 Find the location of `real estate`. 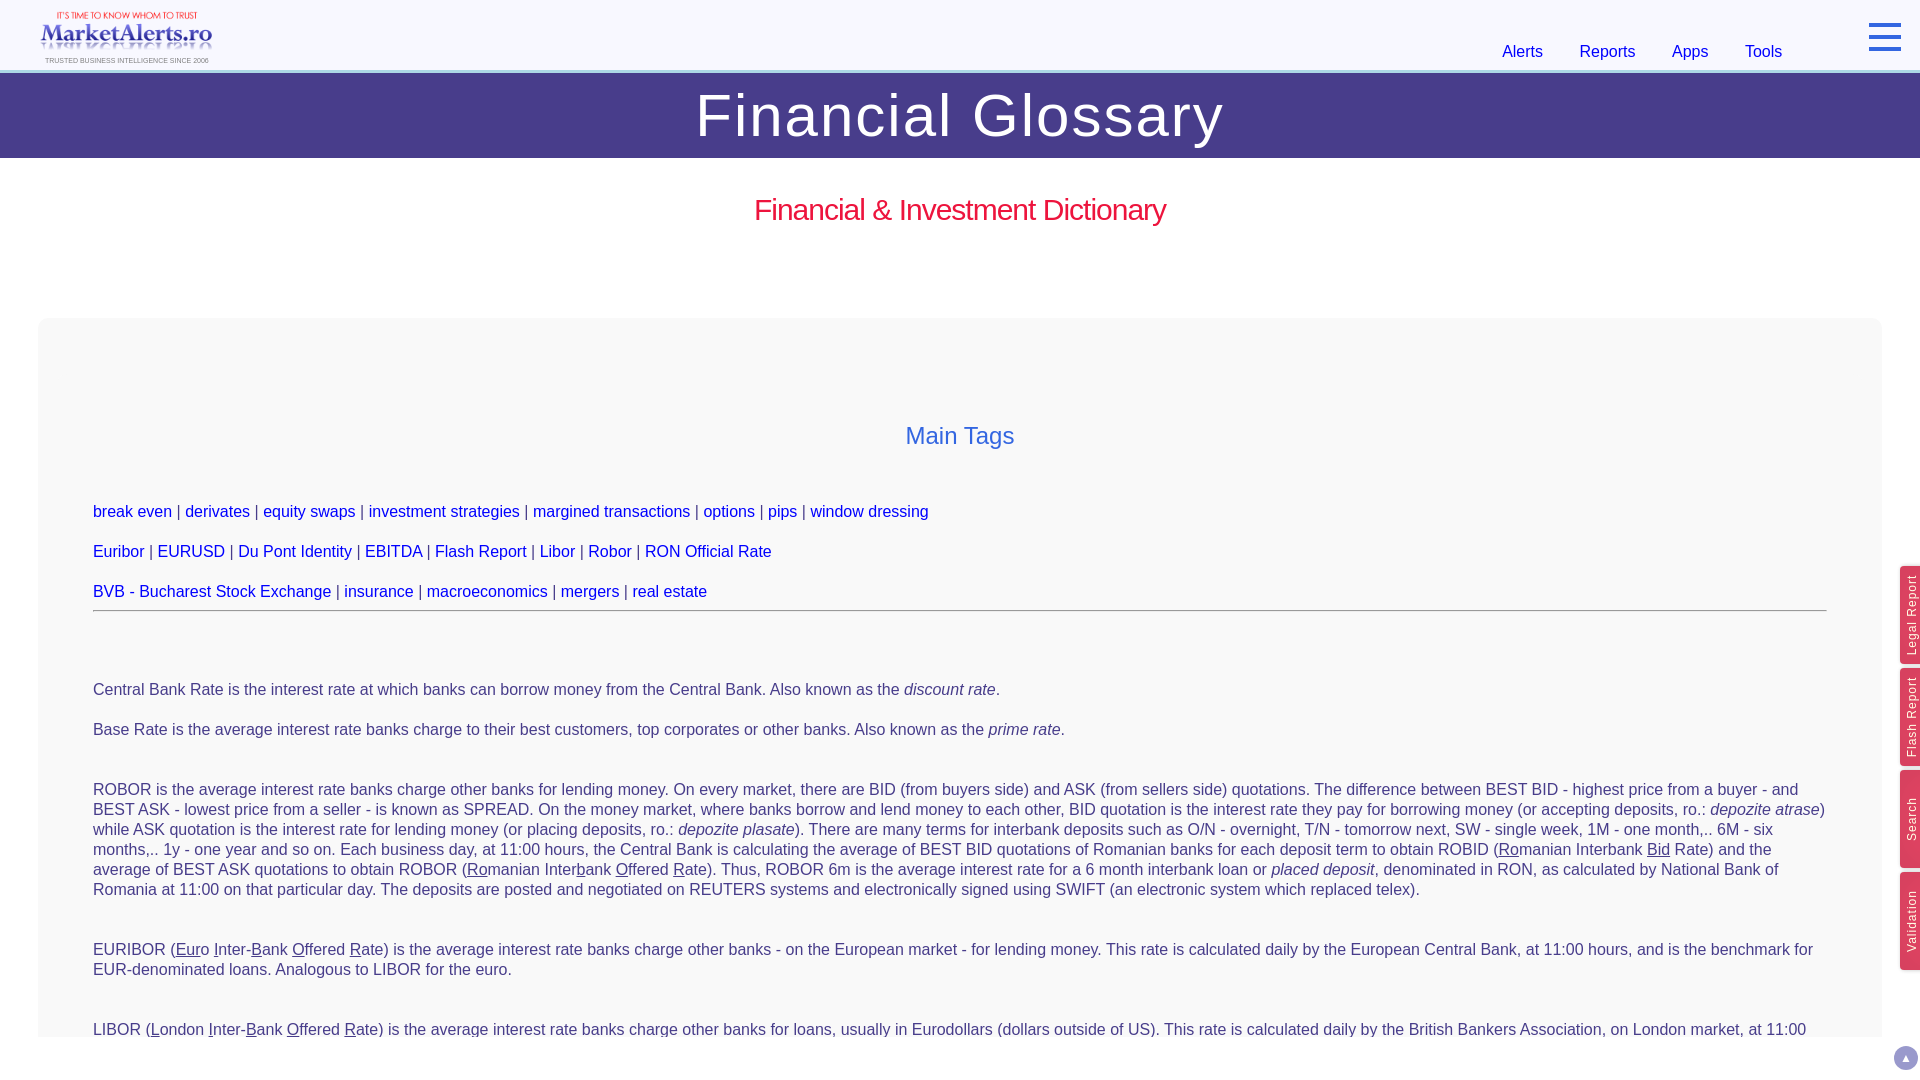

real estate is located at coordinates (668, 592).